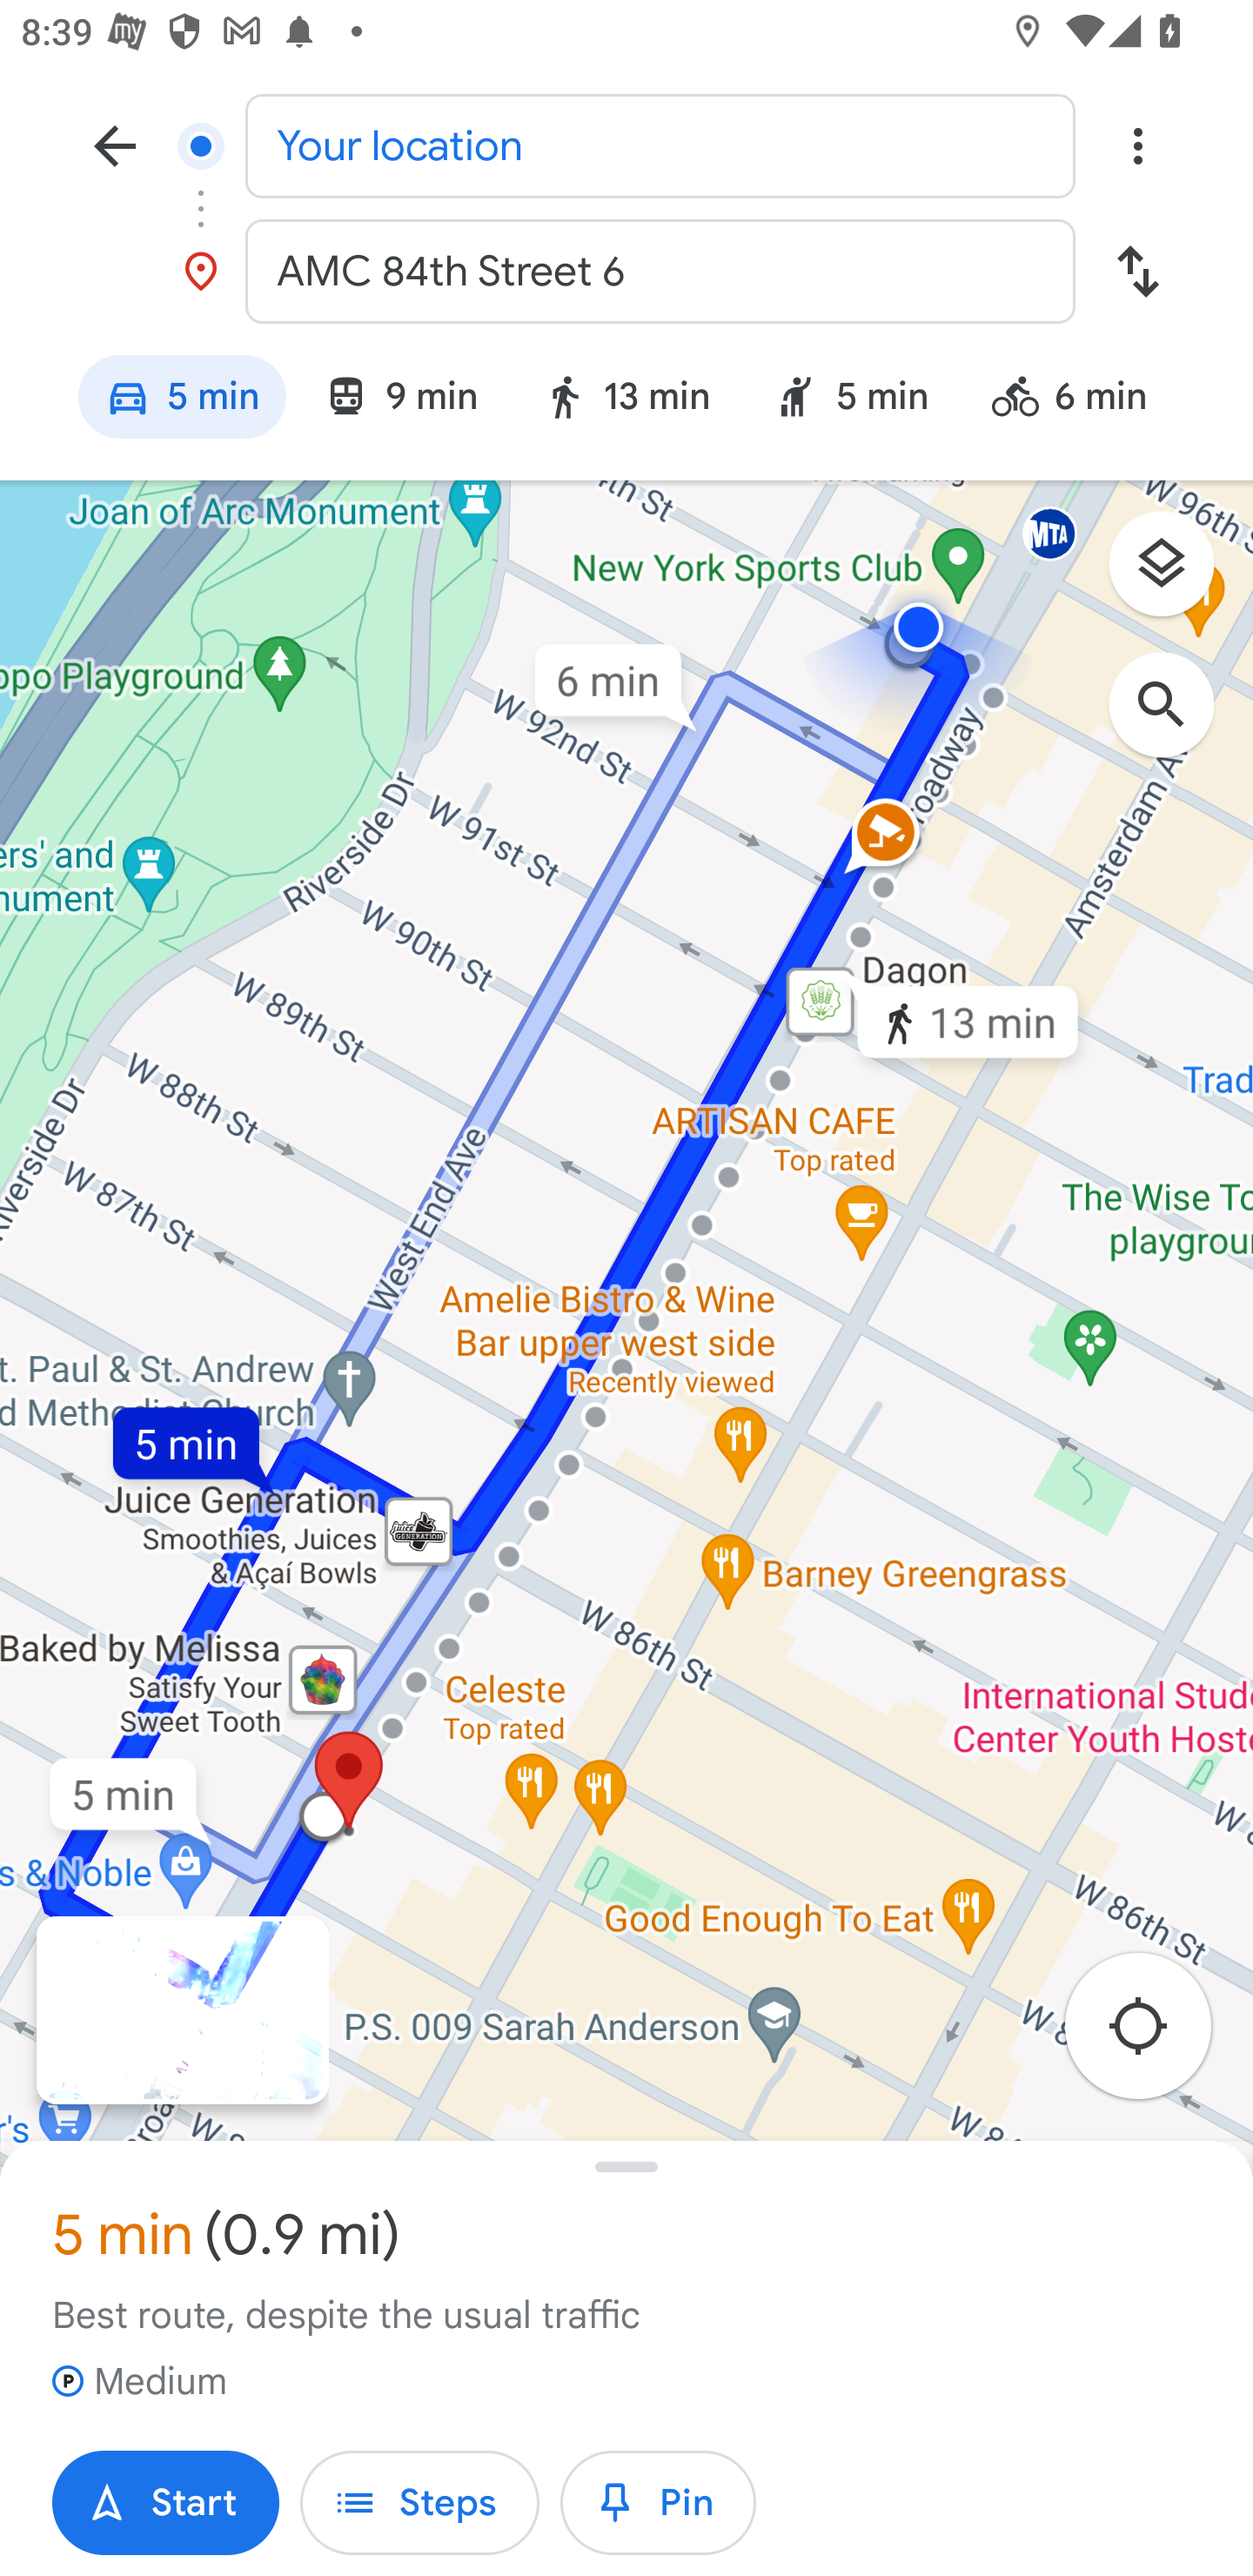  I want to click on Re-center map to your location, so click(1154, 2035).